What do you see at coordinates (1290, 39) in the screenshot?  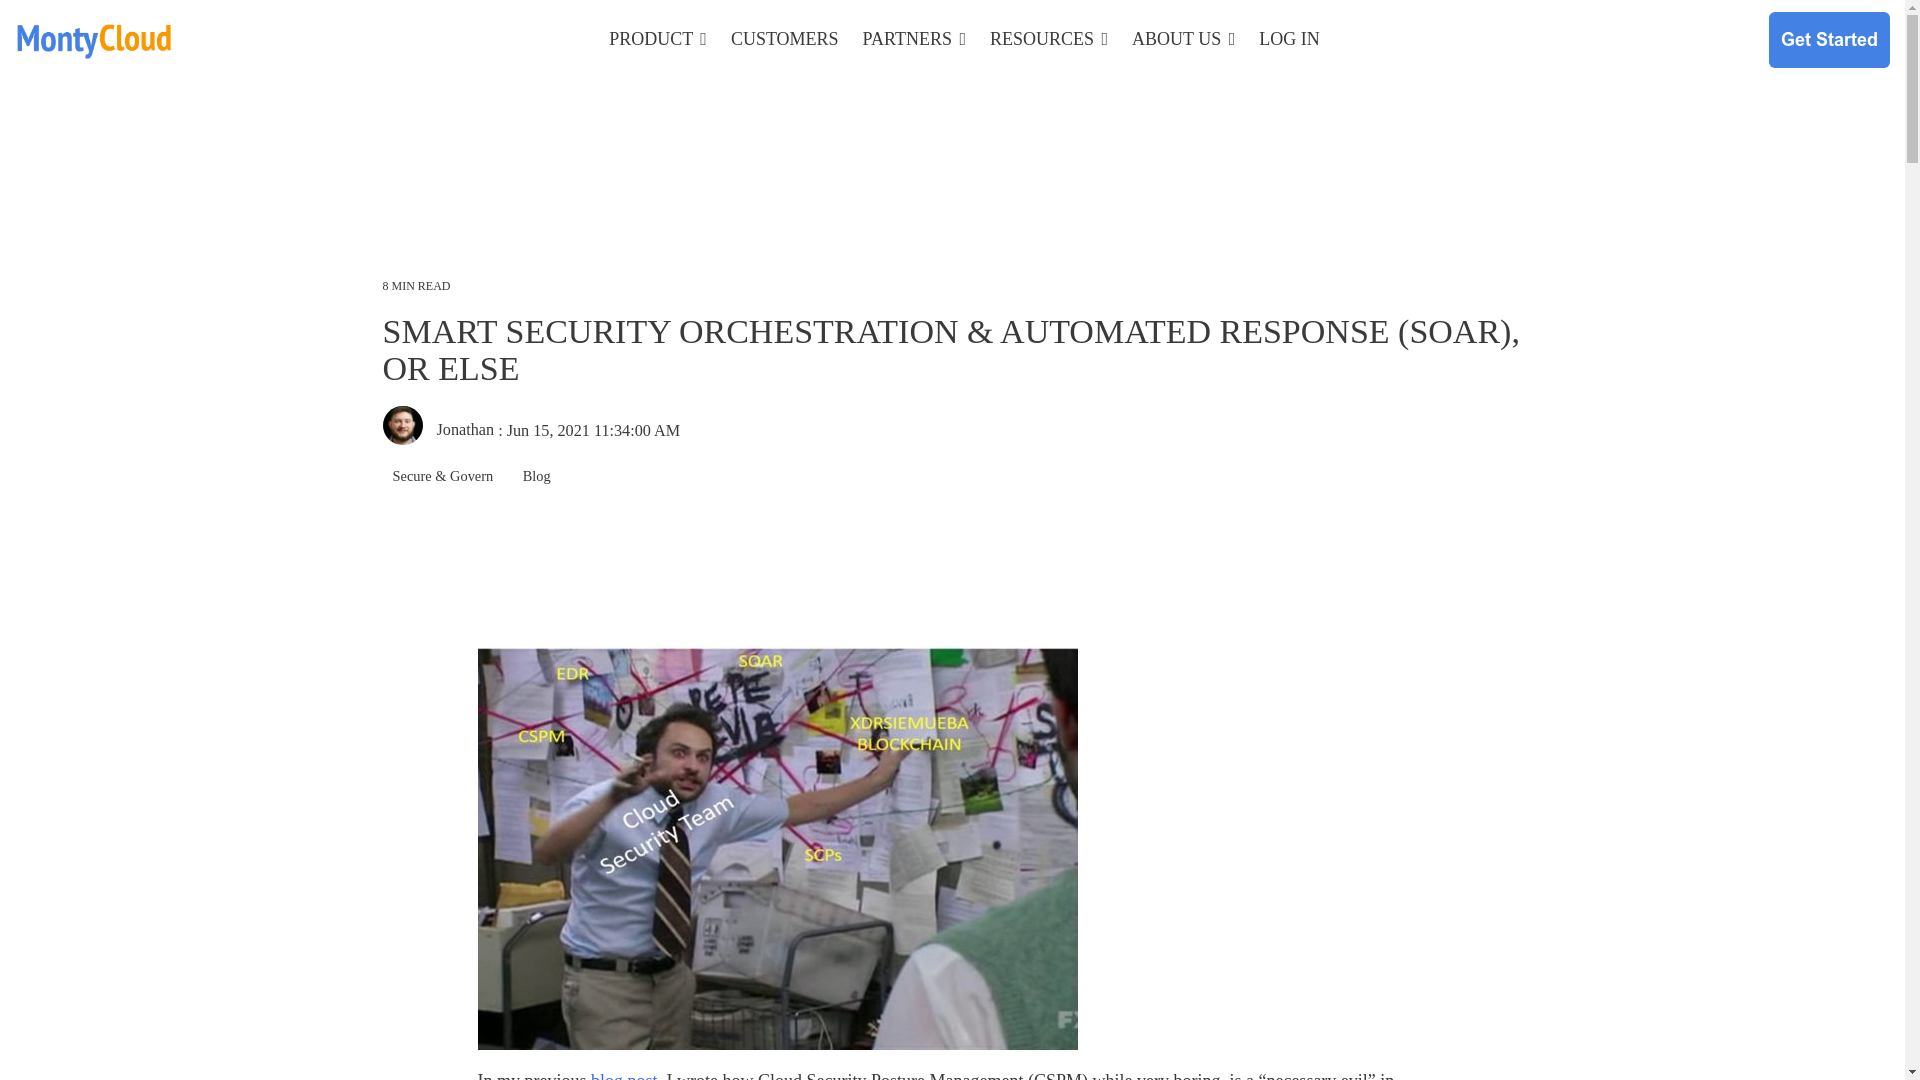 I see `LOG IN` at bounding box center [1290, 39].